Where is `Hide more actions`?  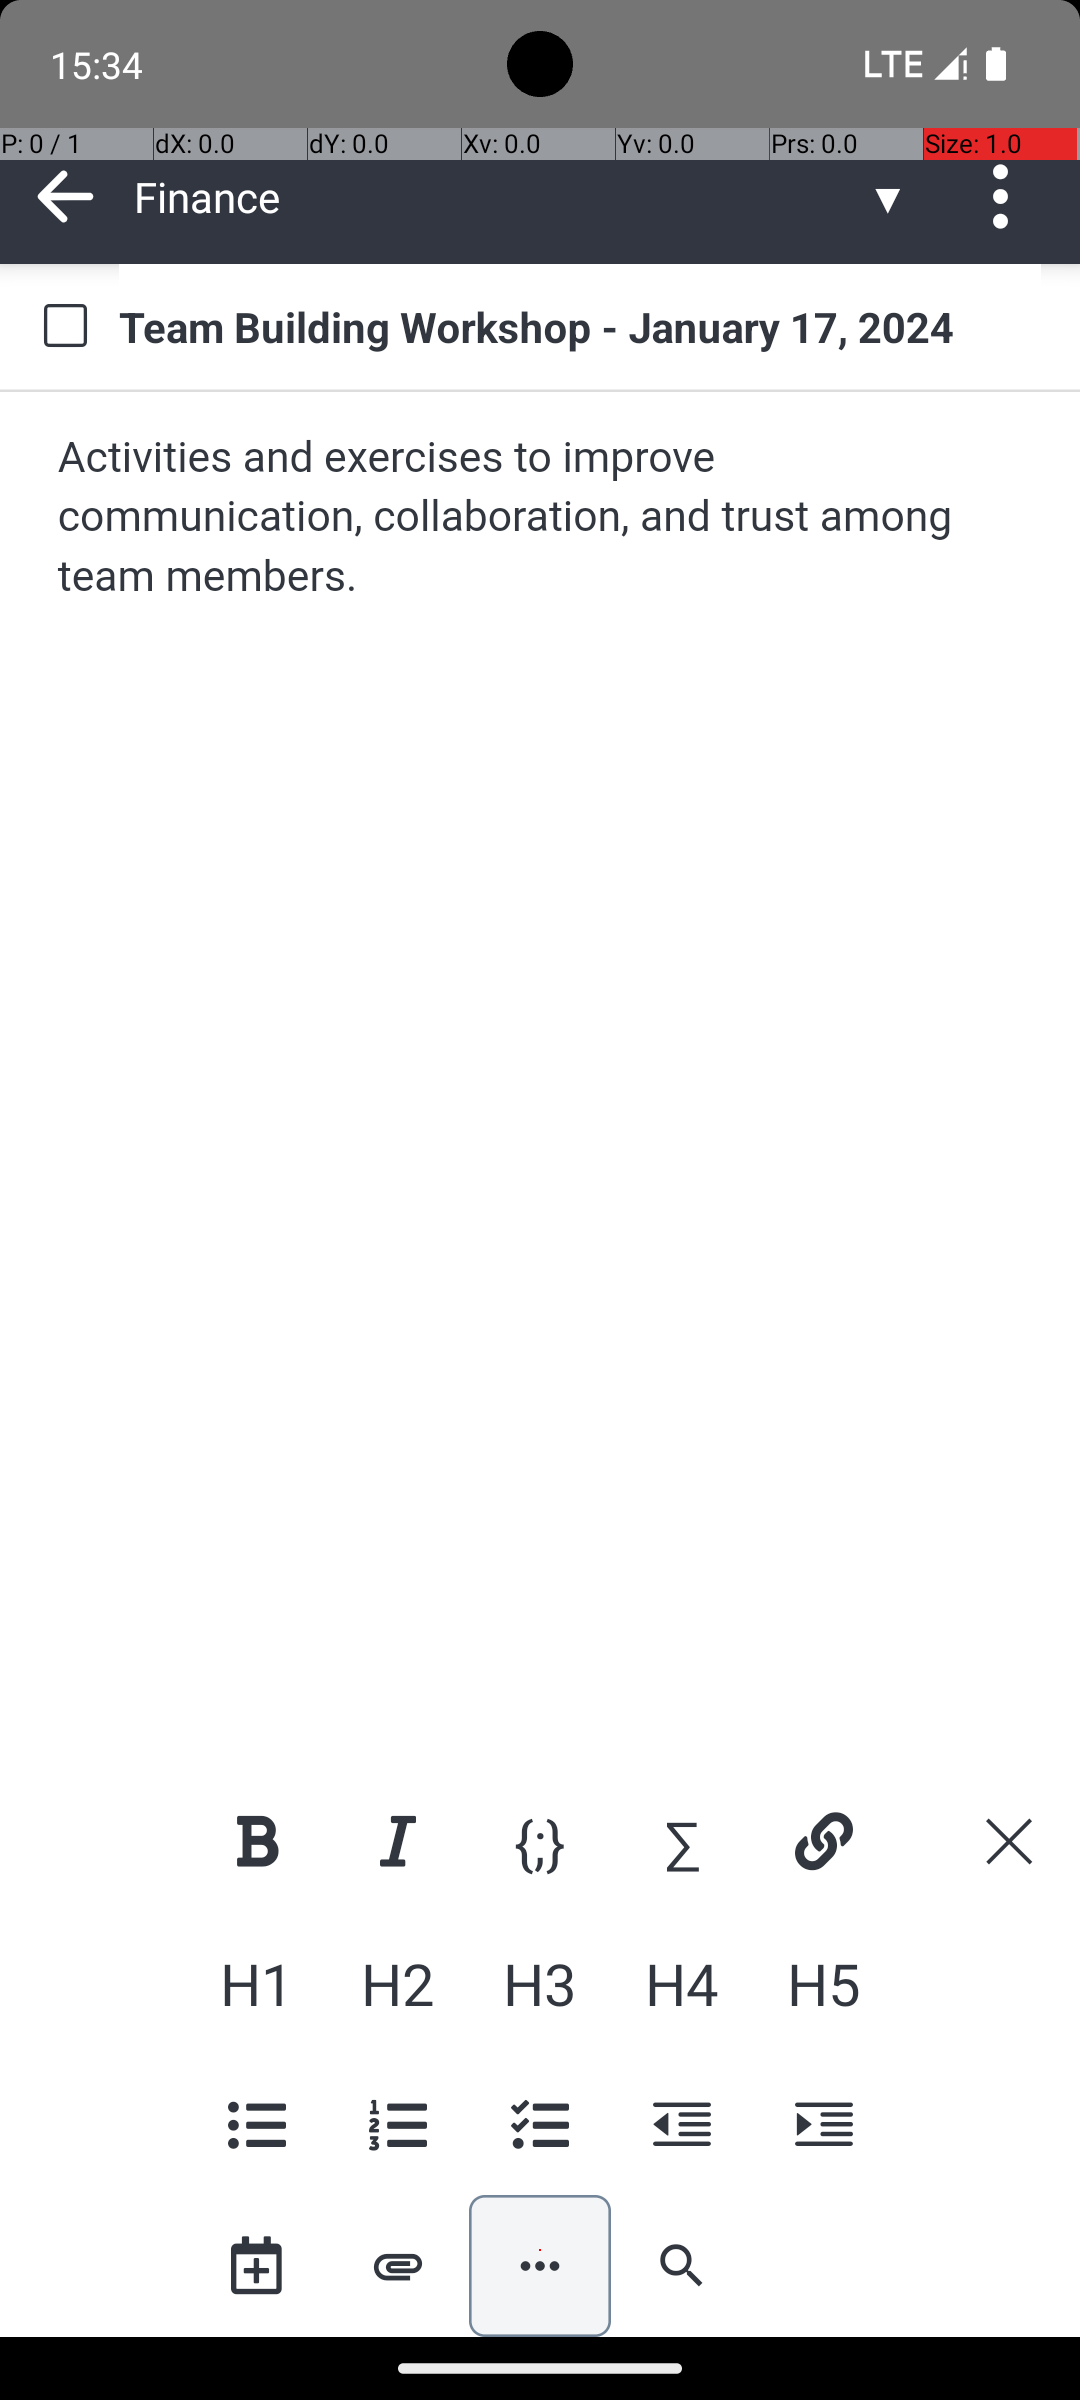
Hide more actions is located at coordinates (540, 2266).